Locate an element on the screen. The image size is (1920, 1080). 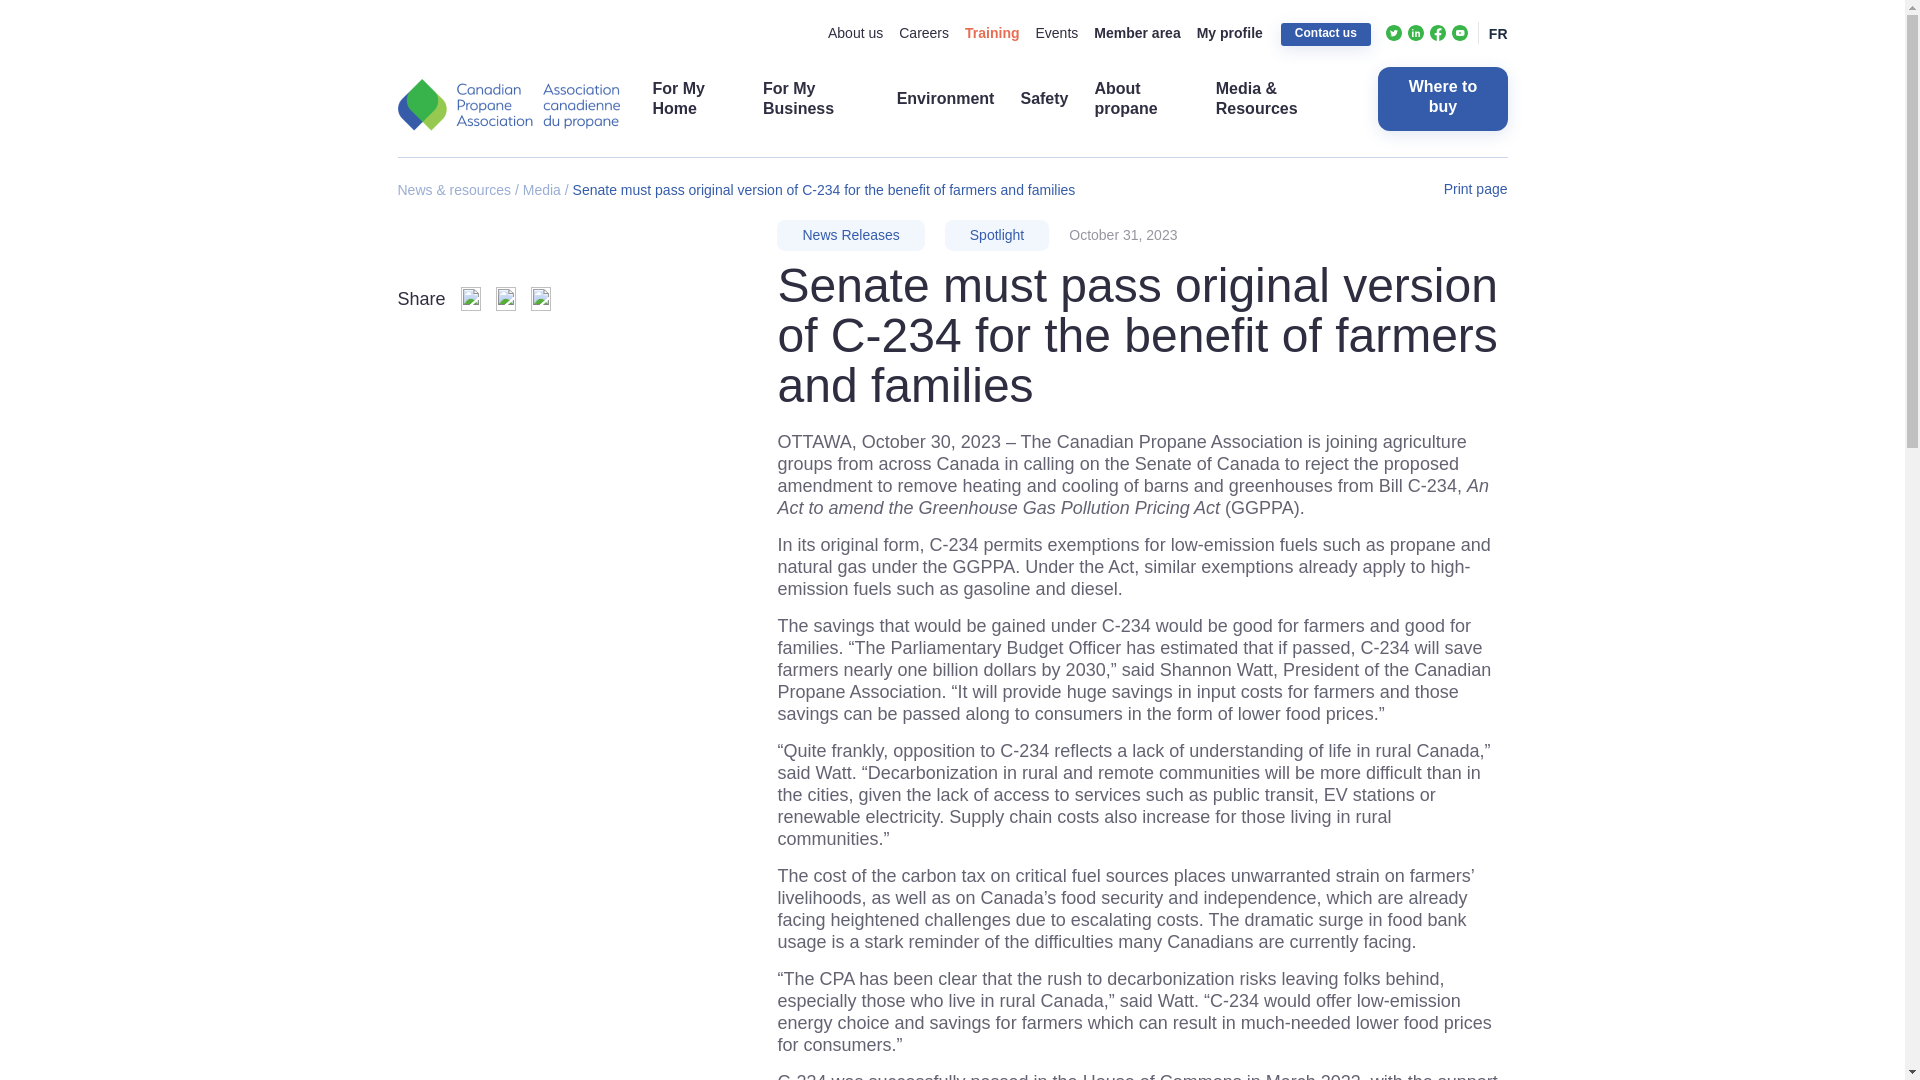
Member area is located at coordinates (1137, 32).